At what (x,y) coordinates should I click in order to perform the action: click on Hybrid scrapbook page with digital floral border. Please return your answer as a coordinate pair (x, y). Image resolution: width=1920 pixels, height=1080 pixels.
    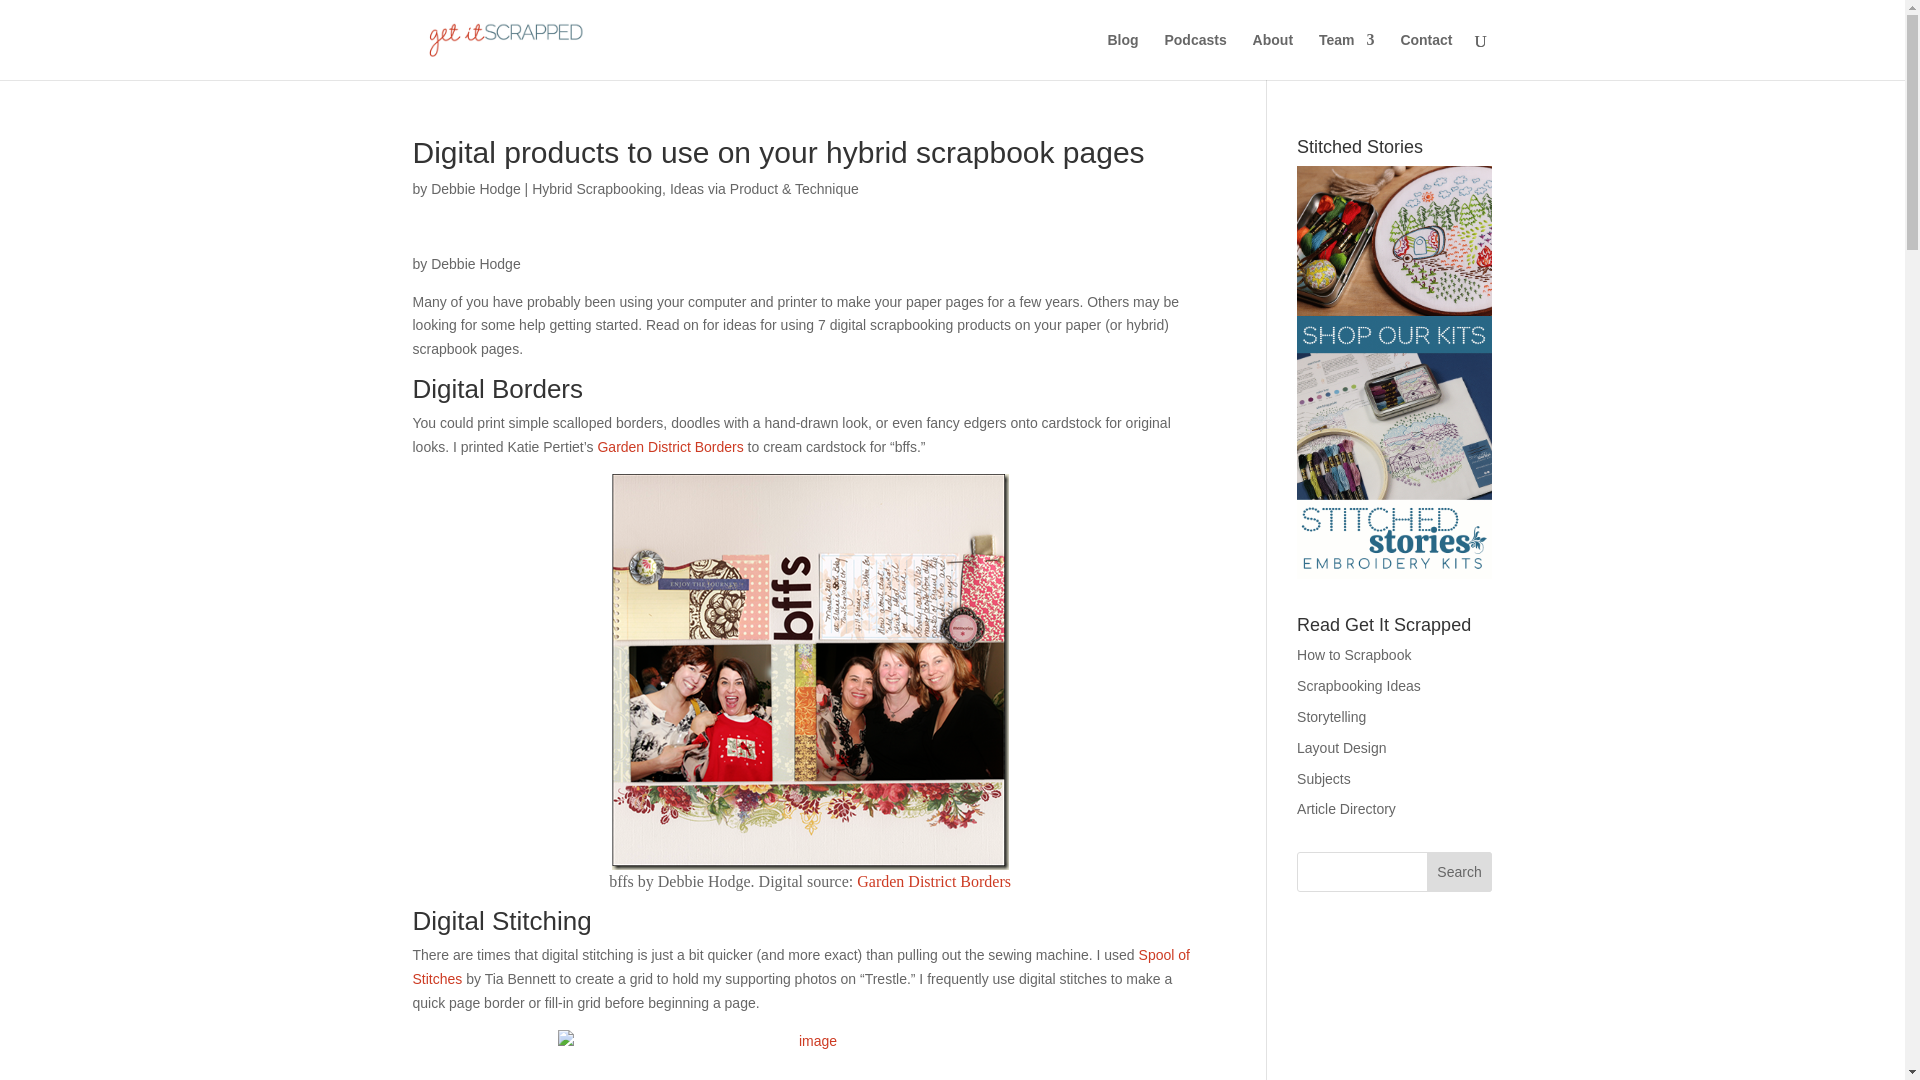
    Looking at the image, I should click on (810, 672).